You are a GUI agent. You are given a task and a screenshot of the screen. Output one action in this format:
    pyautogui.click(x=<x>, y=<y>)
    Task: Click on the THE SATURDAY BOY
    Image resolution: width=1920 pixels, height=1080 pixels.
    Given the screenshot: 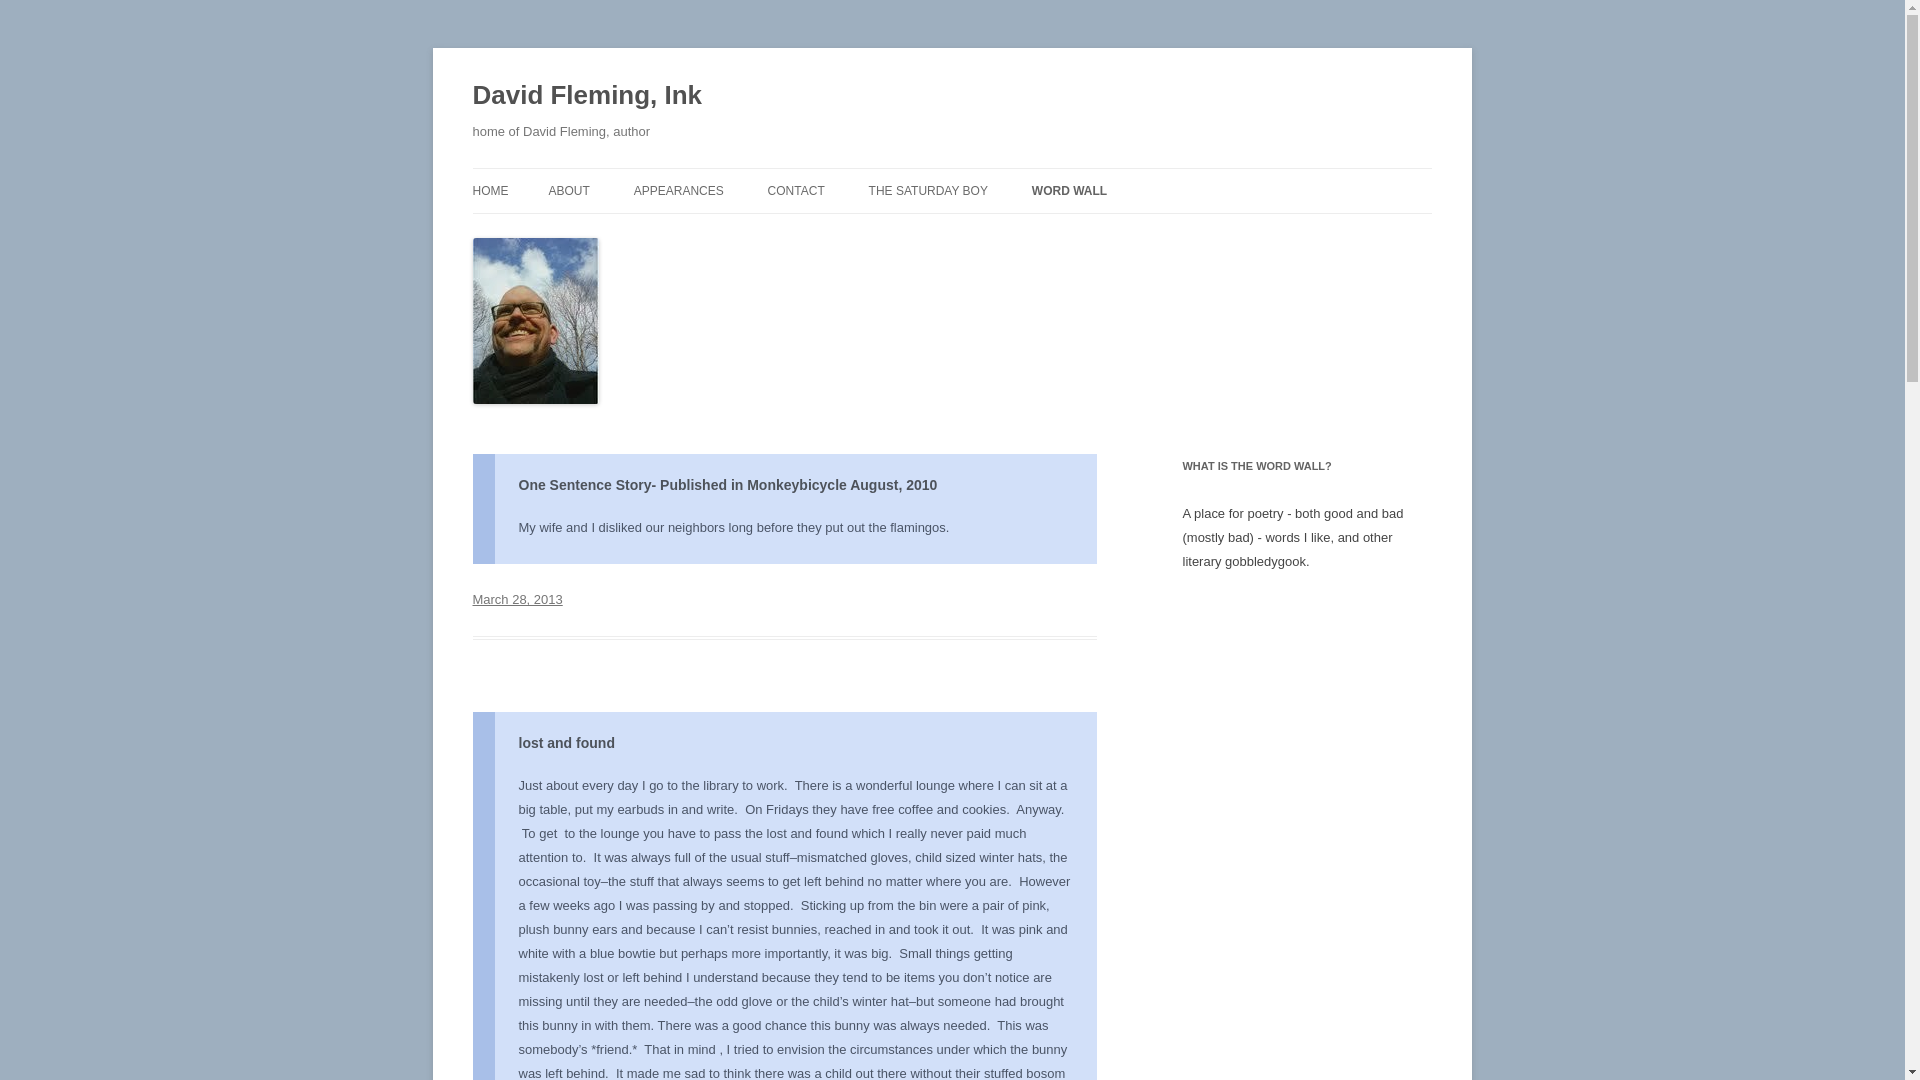 What is the action you would take?
    pyautogui.click(x=928, y=190)
    